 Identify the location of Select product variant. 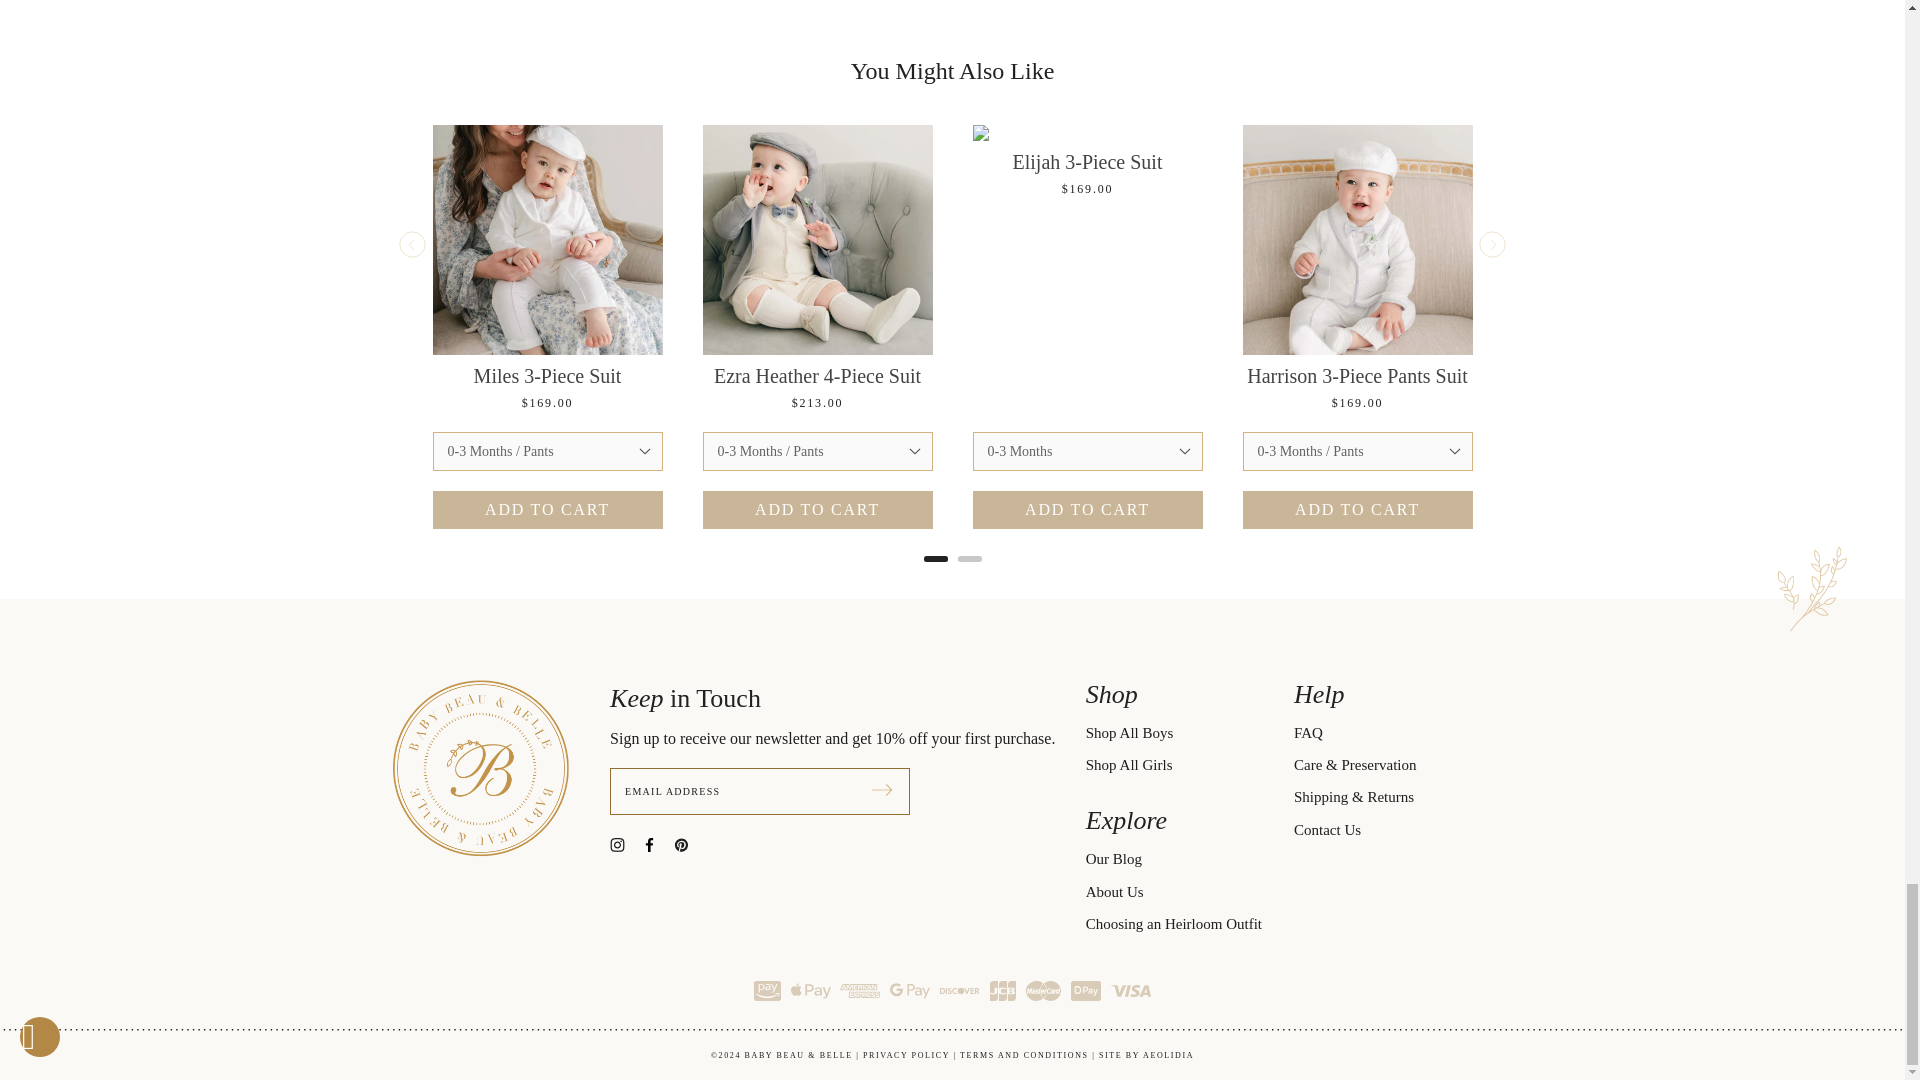
(816, 451).